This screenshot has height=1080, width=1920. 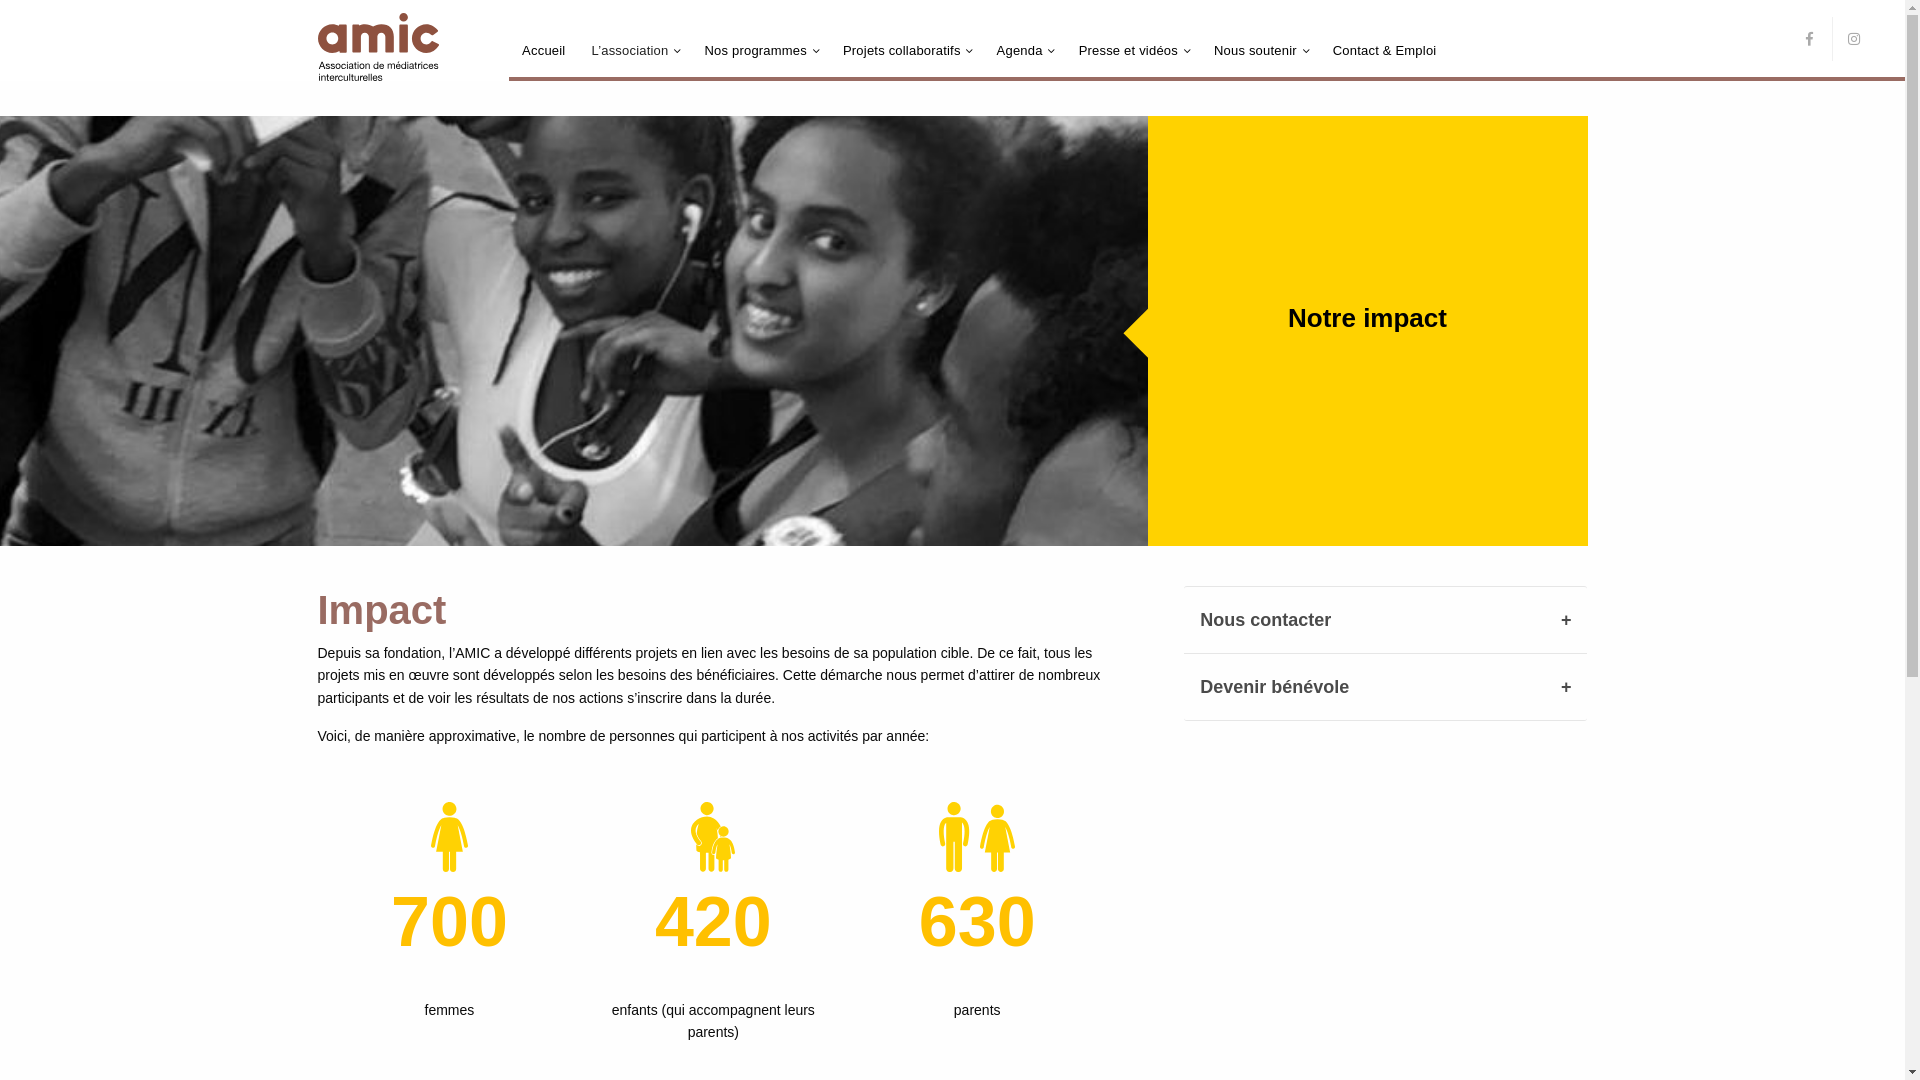 I want to click on Nous soutenir, so click(x=1256, y=50).